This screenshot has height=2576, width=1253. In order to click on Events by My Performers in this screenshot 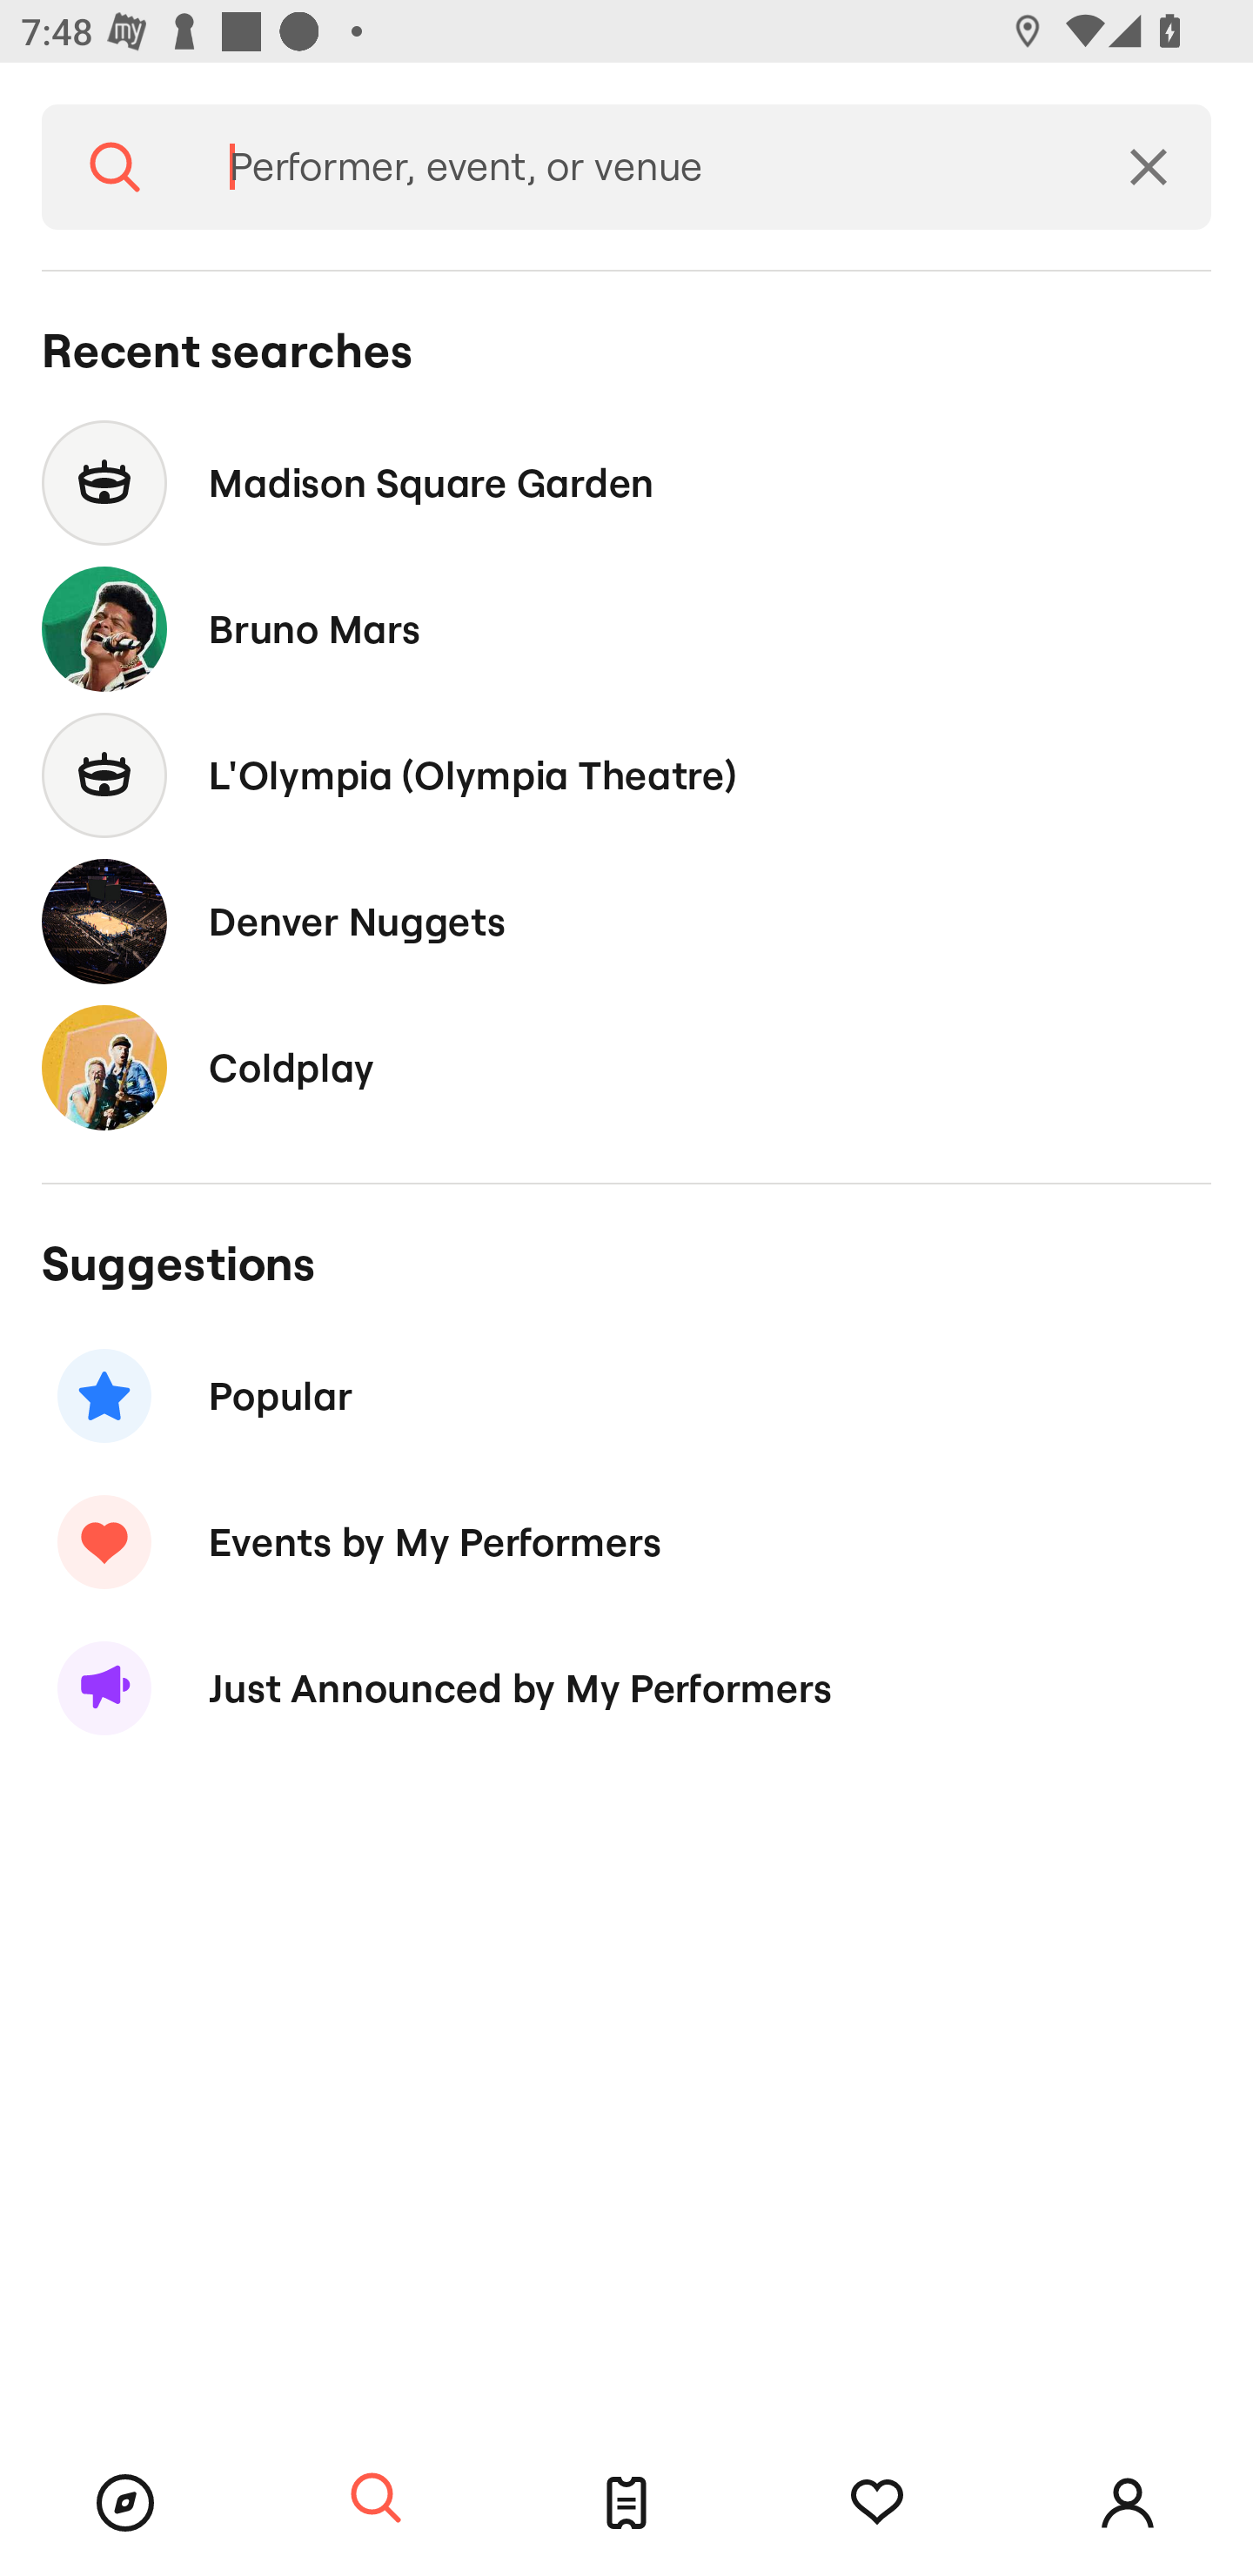, I will do `click(626, 1541)`.